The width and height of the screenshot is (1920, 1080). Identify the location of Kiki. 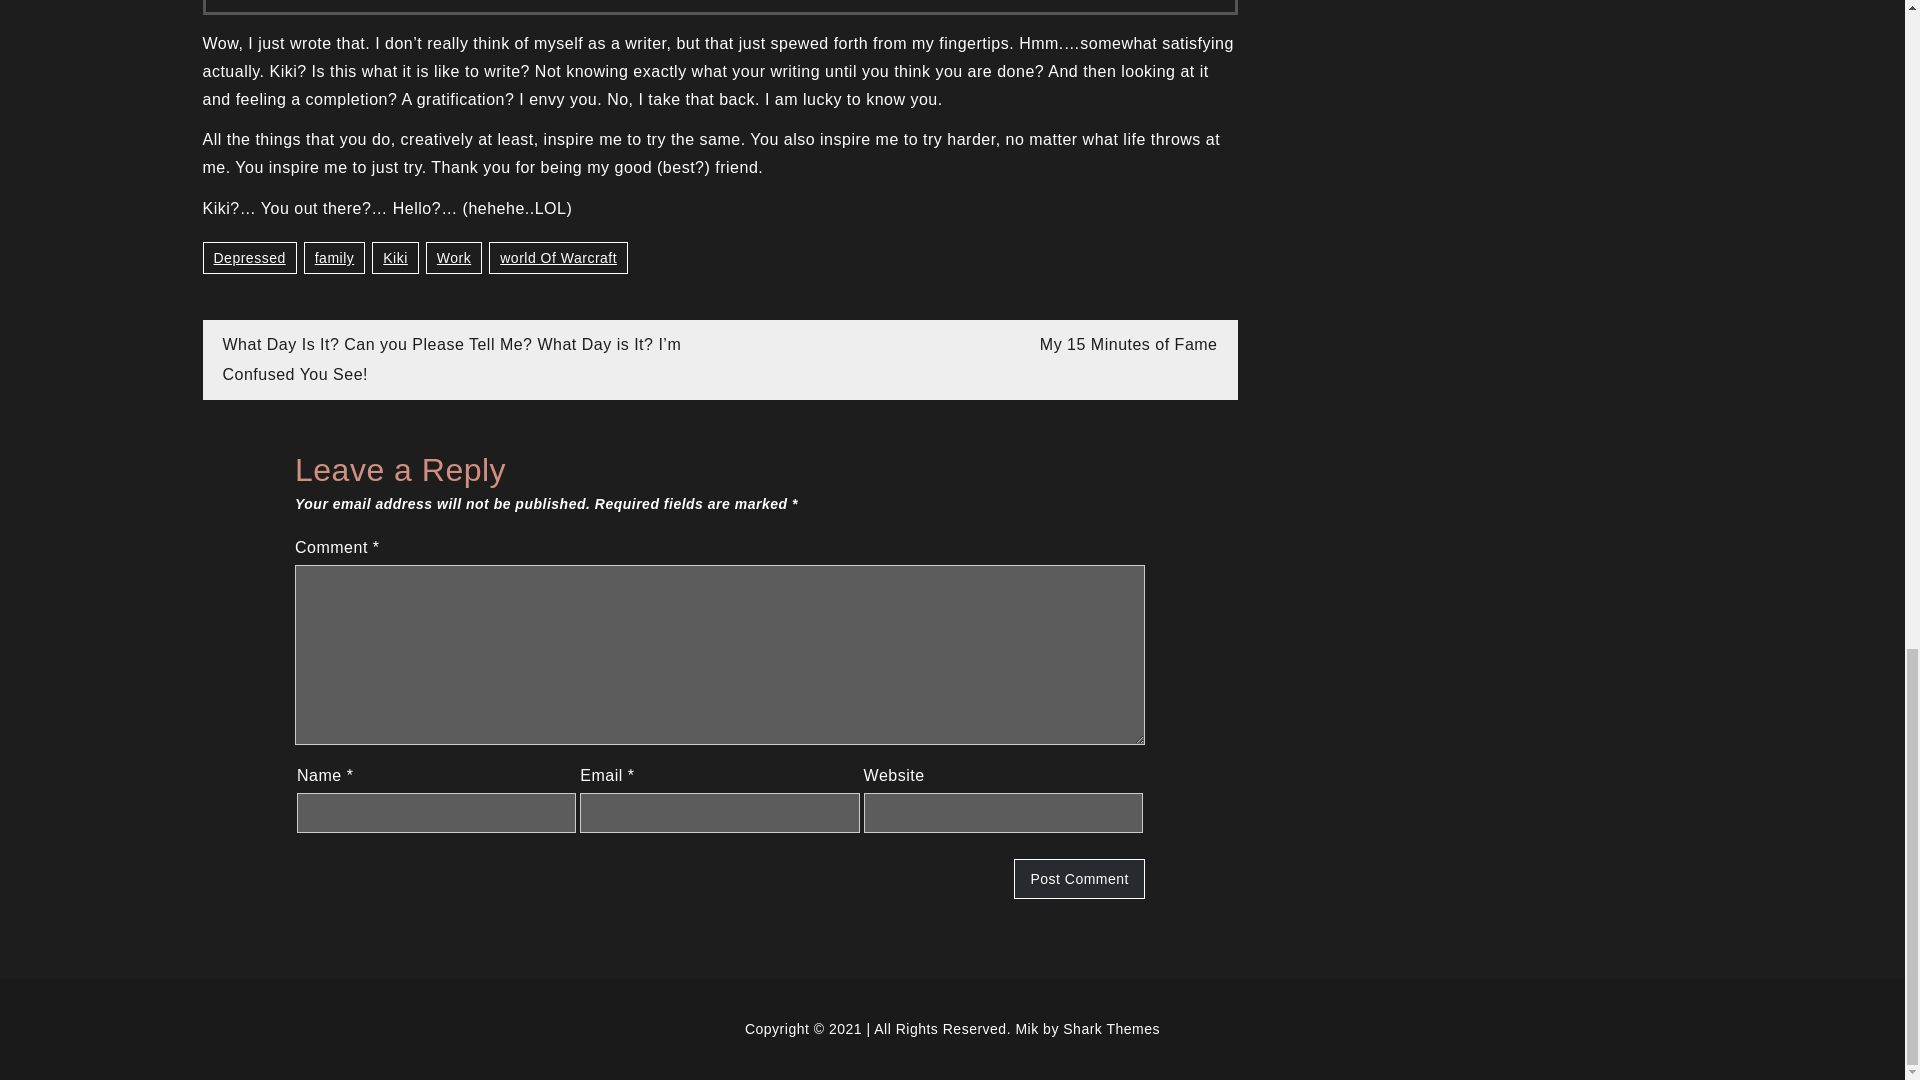
(395, 258).